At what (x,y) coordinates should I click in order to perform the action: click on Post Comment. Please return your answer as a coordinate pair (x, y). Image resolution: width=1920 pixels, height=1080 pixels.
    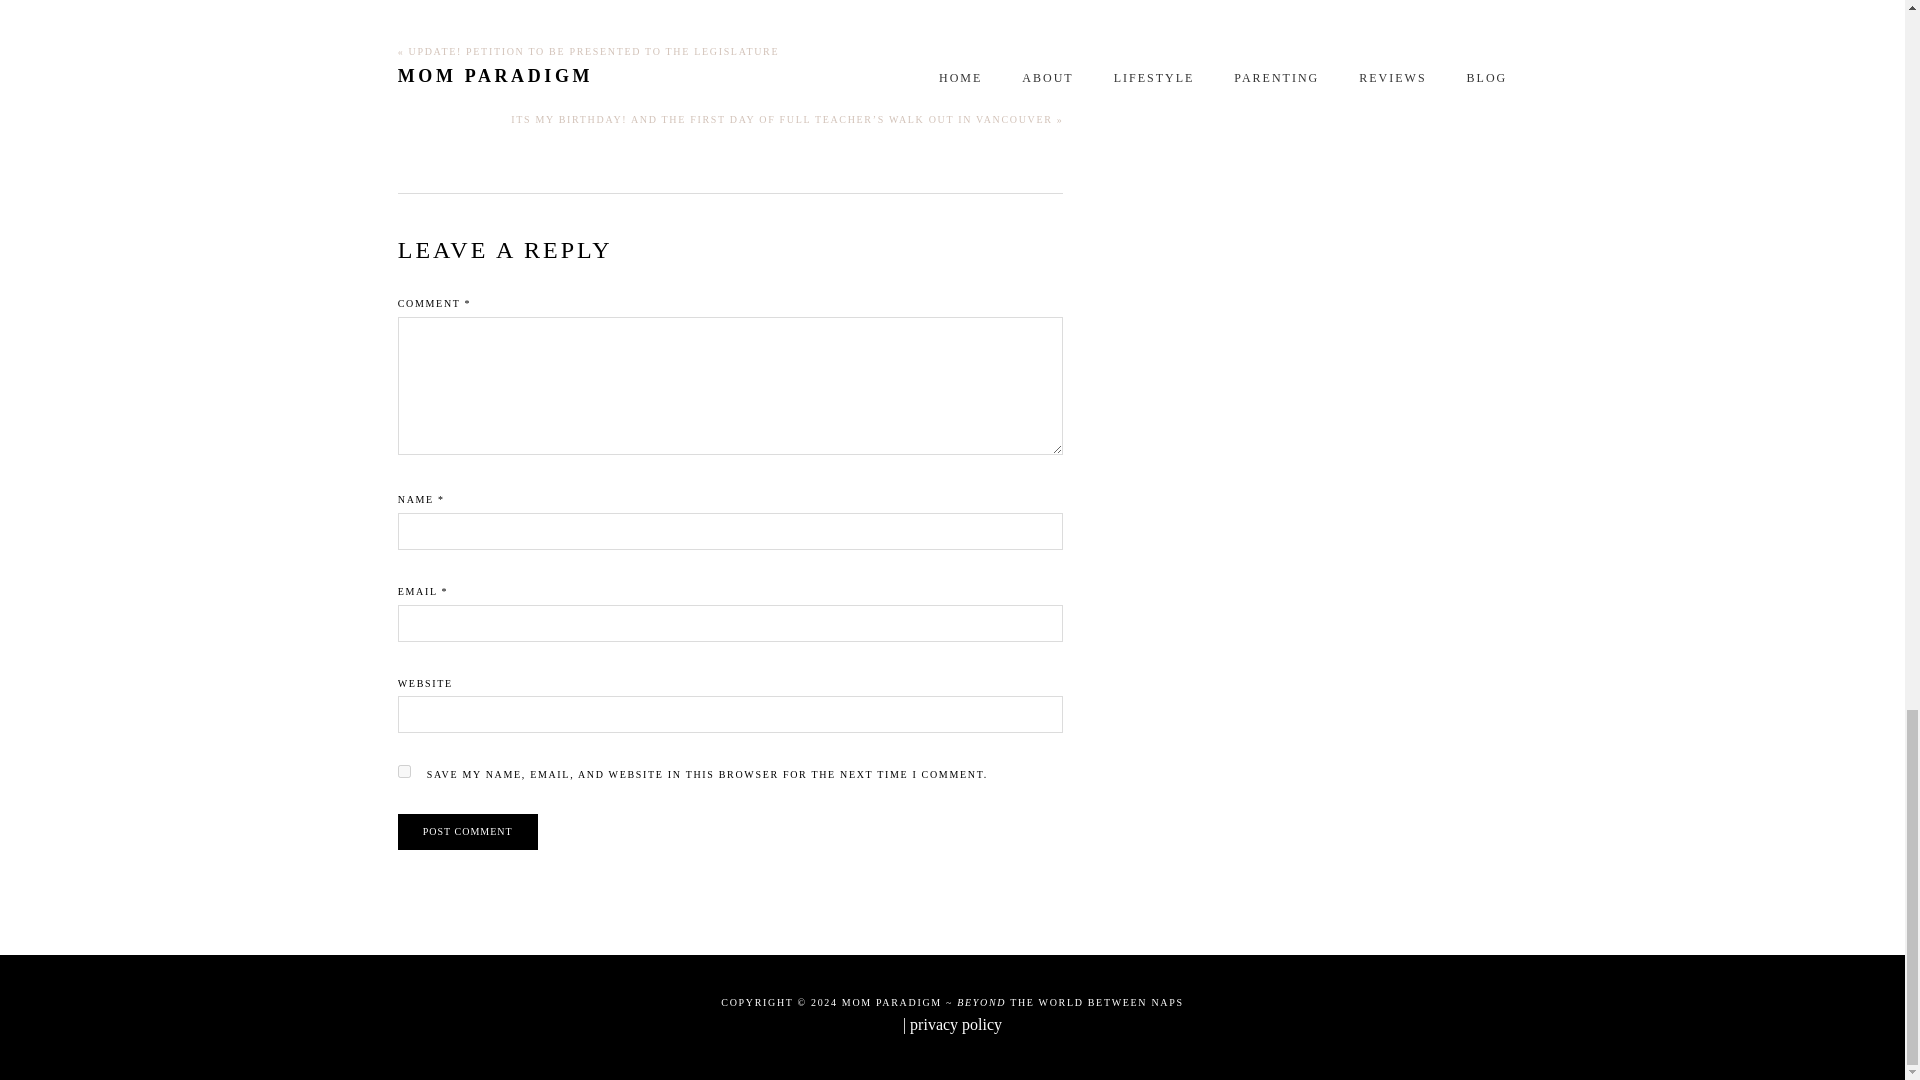
    Looking at the image, I should click on (467, 832).